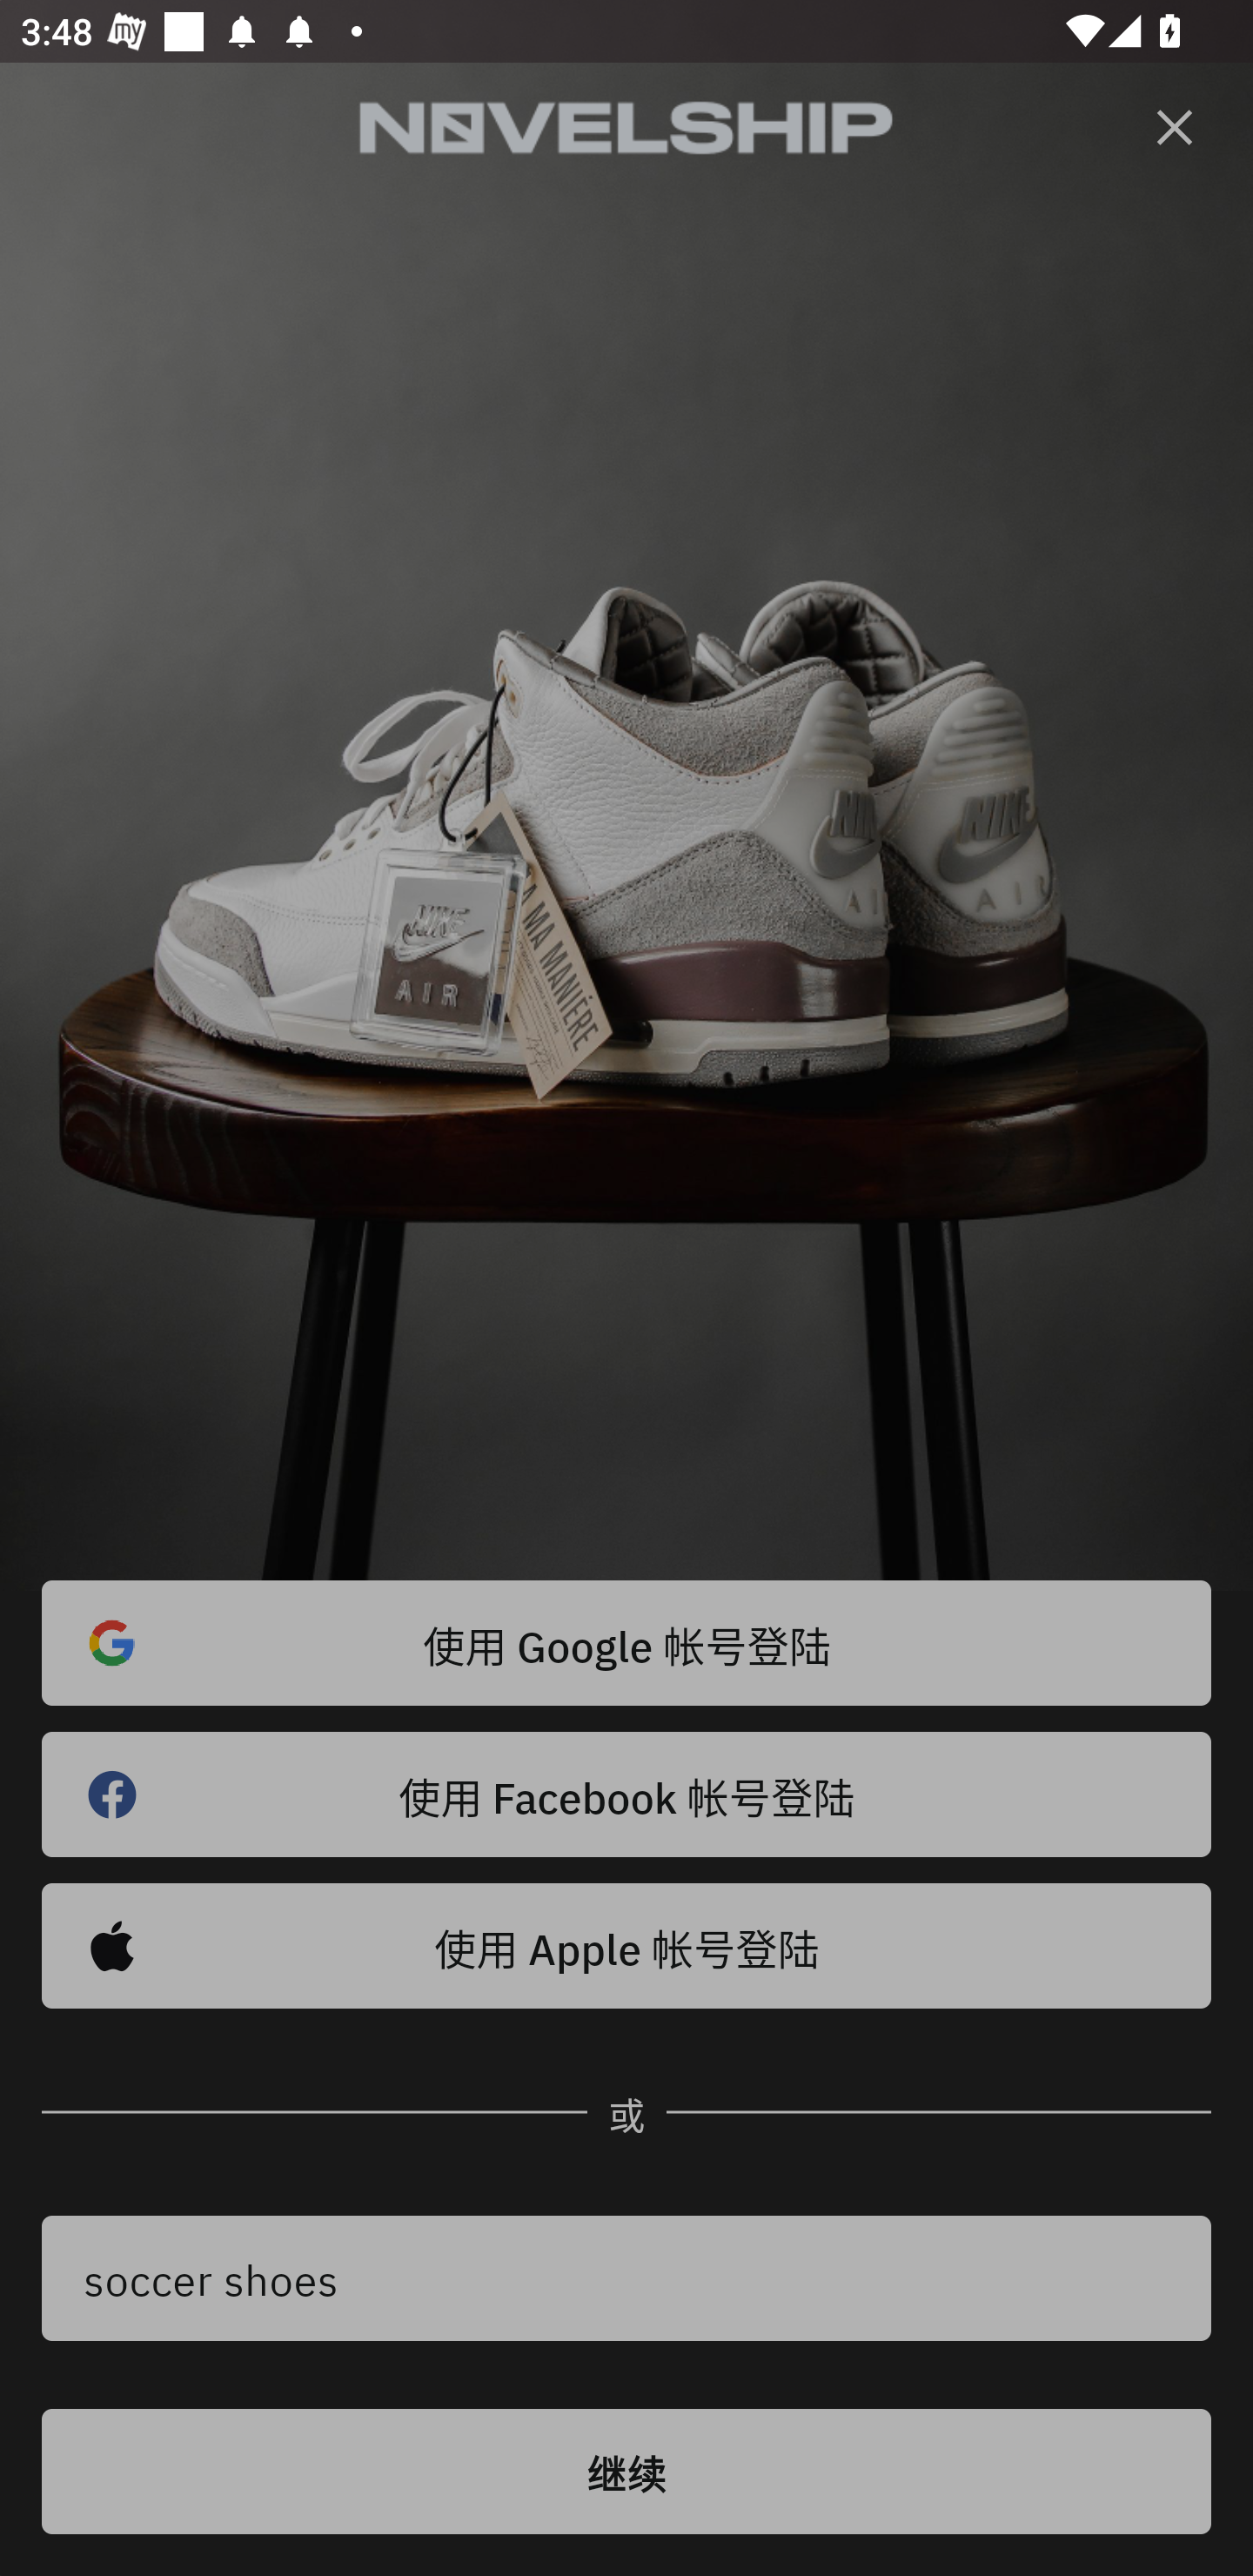 Image resolution: width=1253 pixels, height=2576 pixels. I want to click on 使用 Google 帐号登陆, so click(626, 1643).